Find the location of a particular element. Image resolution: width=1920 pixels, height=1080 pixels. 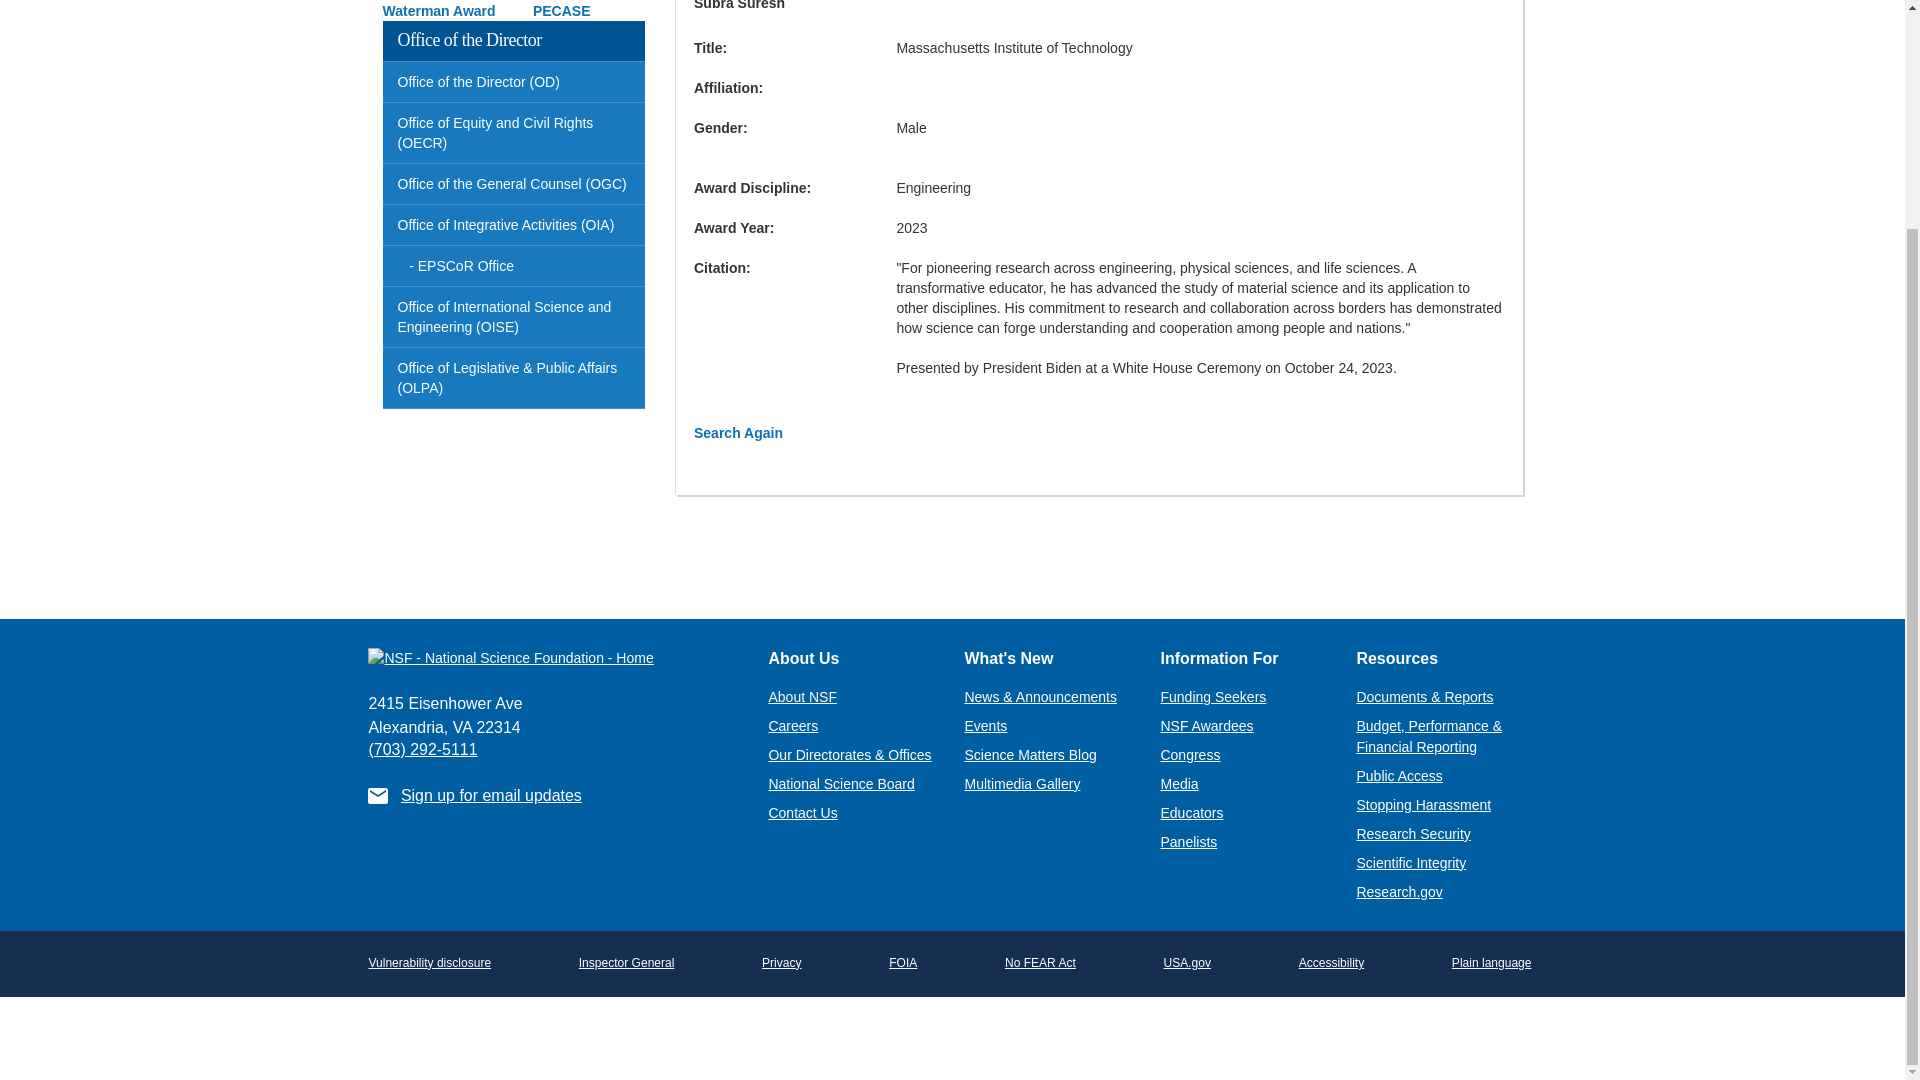

Search Again is located at coordinates (738, 432).